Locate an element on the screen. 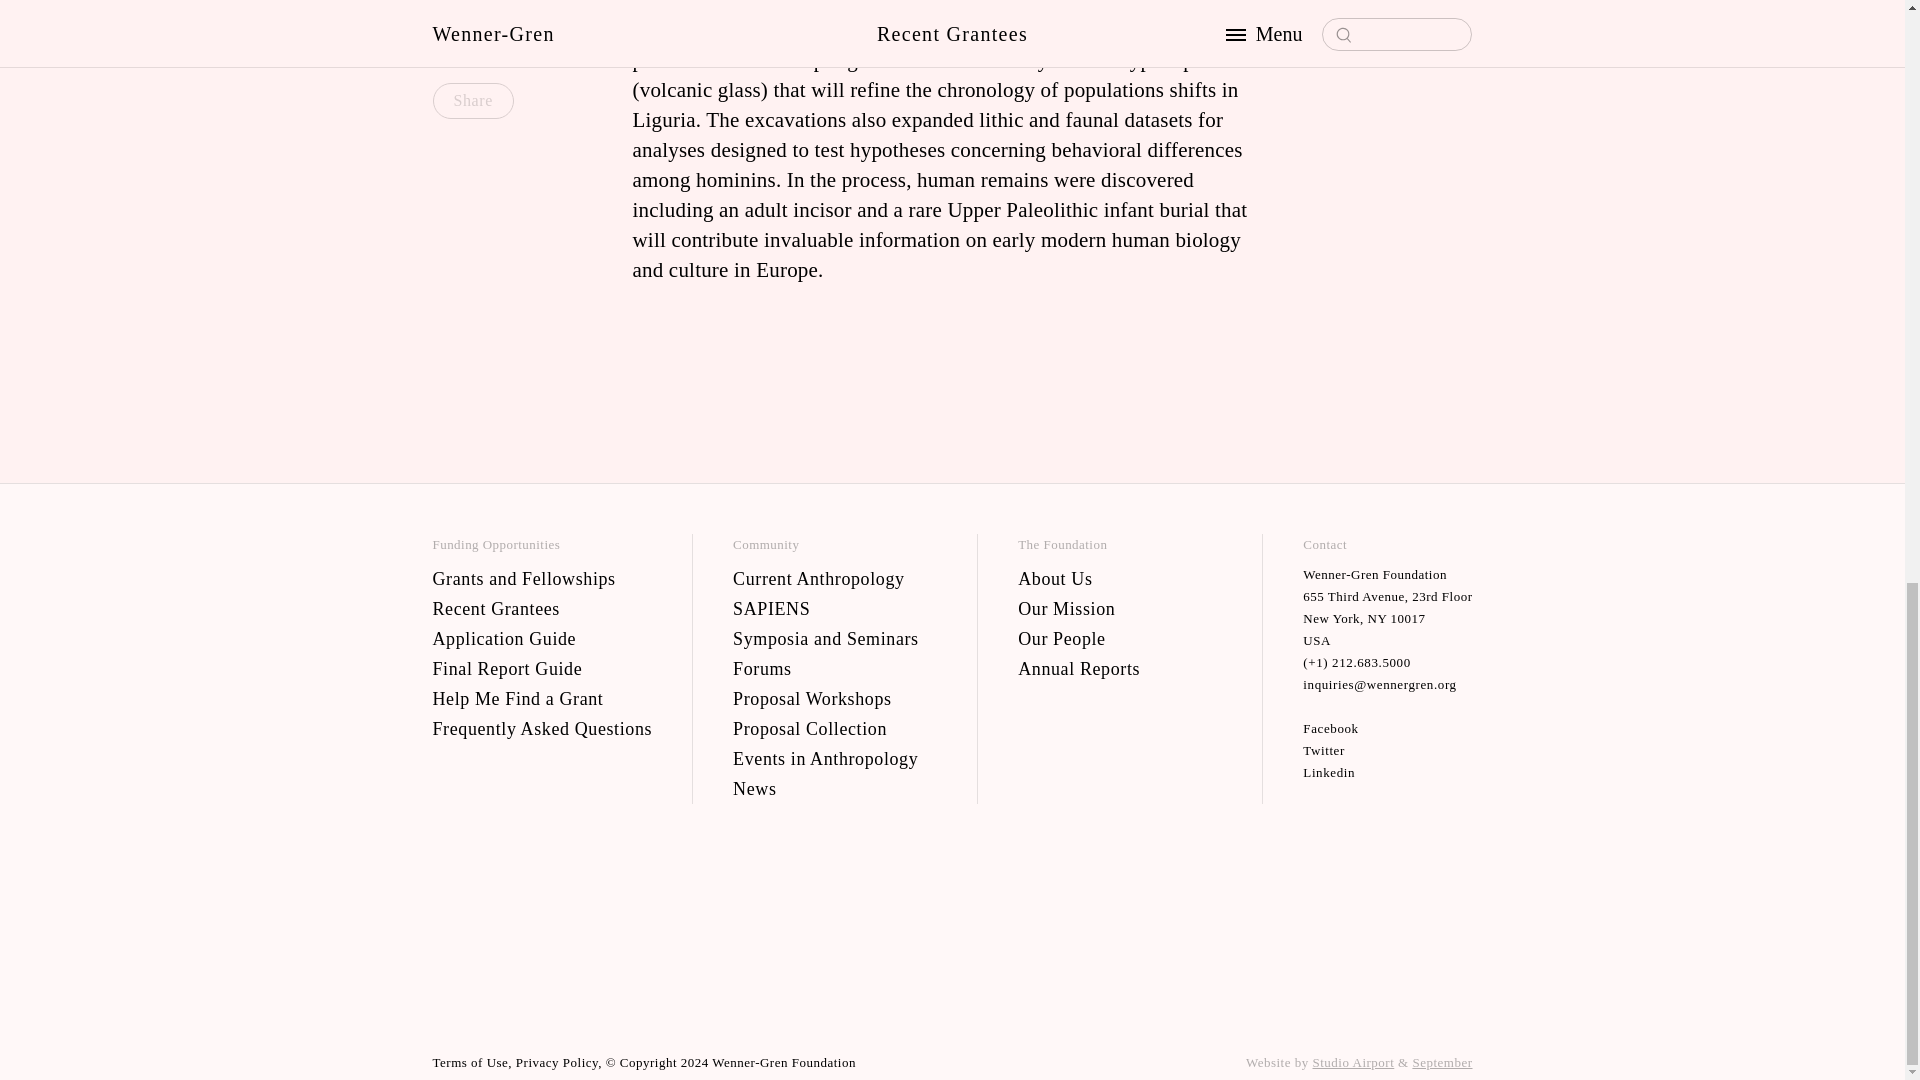 The image size is (1920, 1080). Grants and Fellowships is located at coordinates (542, 577).